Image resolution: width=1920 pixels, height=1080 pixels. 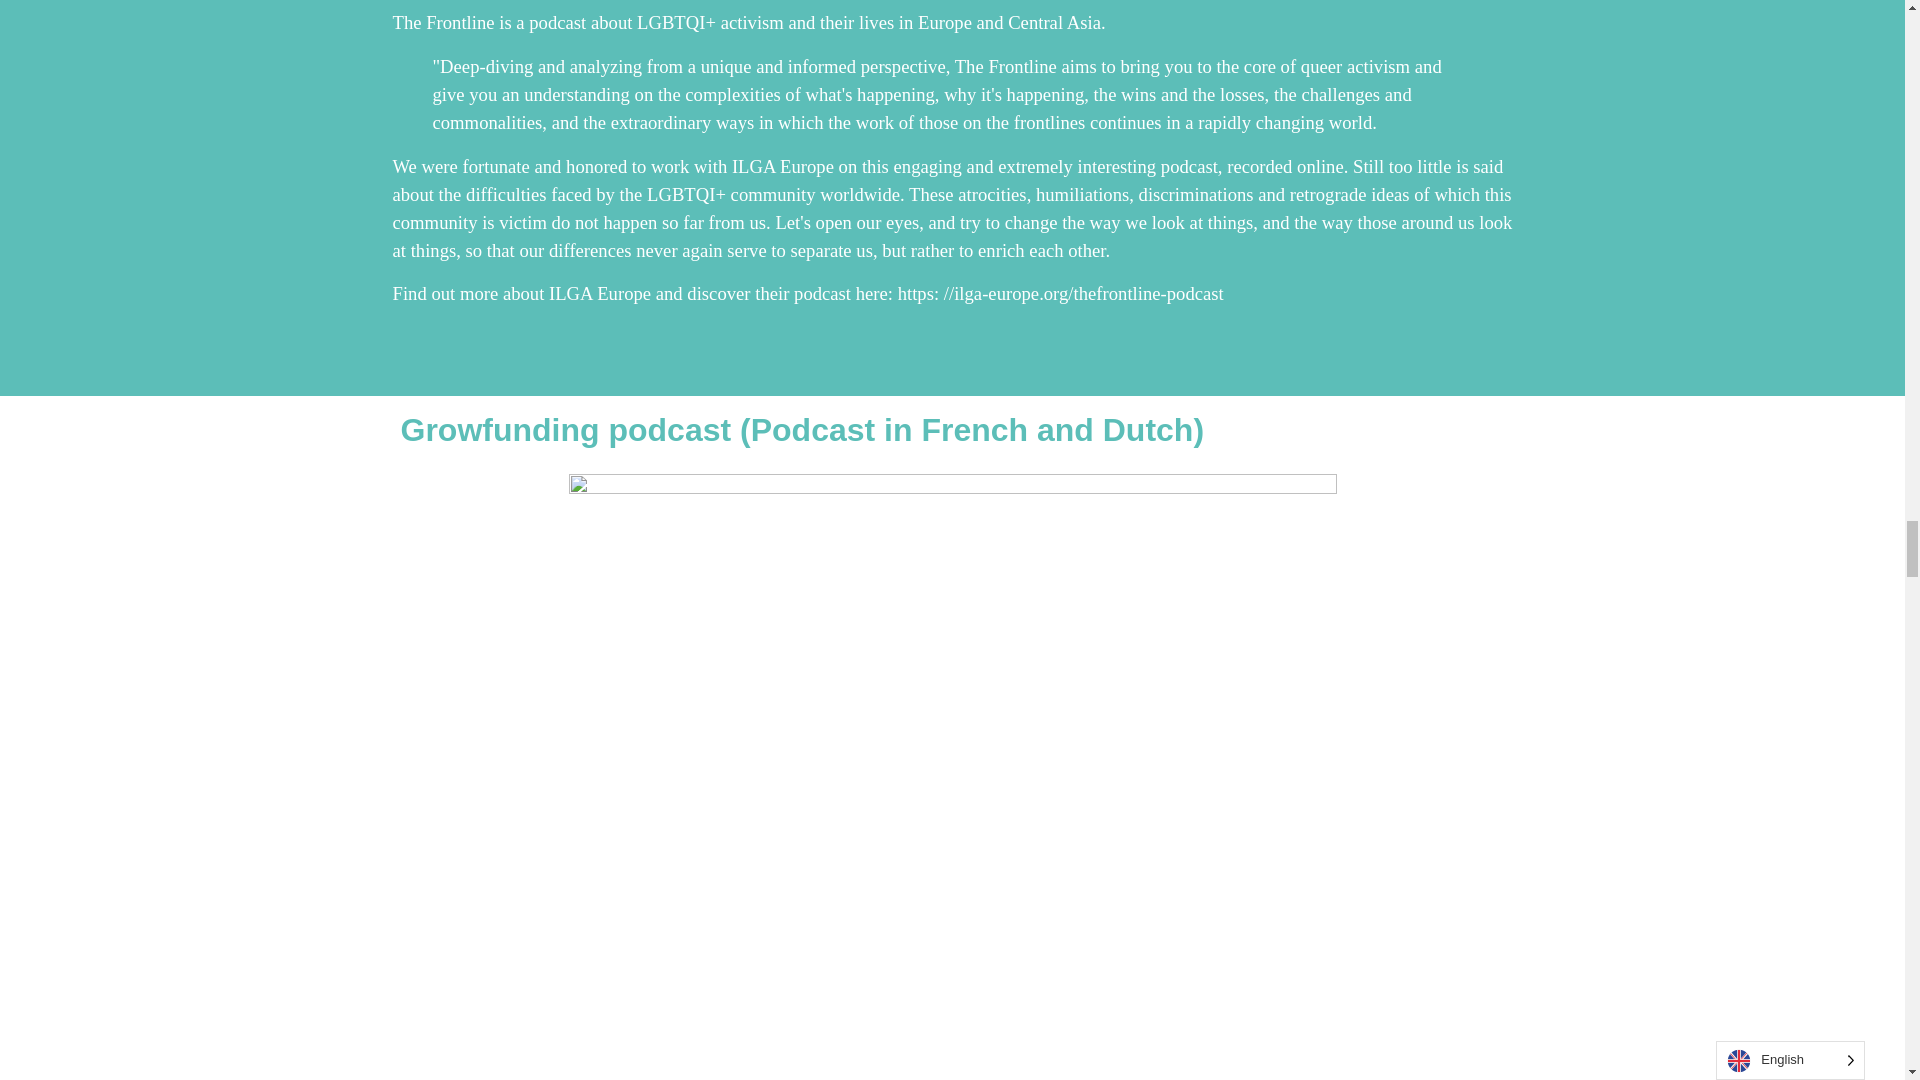 What do you see at coordinates (921, 292) in the screenshot?
I see `https:` at bounding box center [921, 292].